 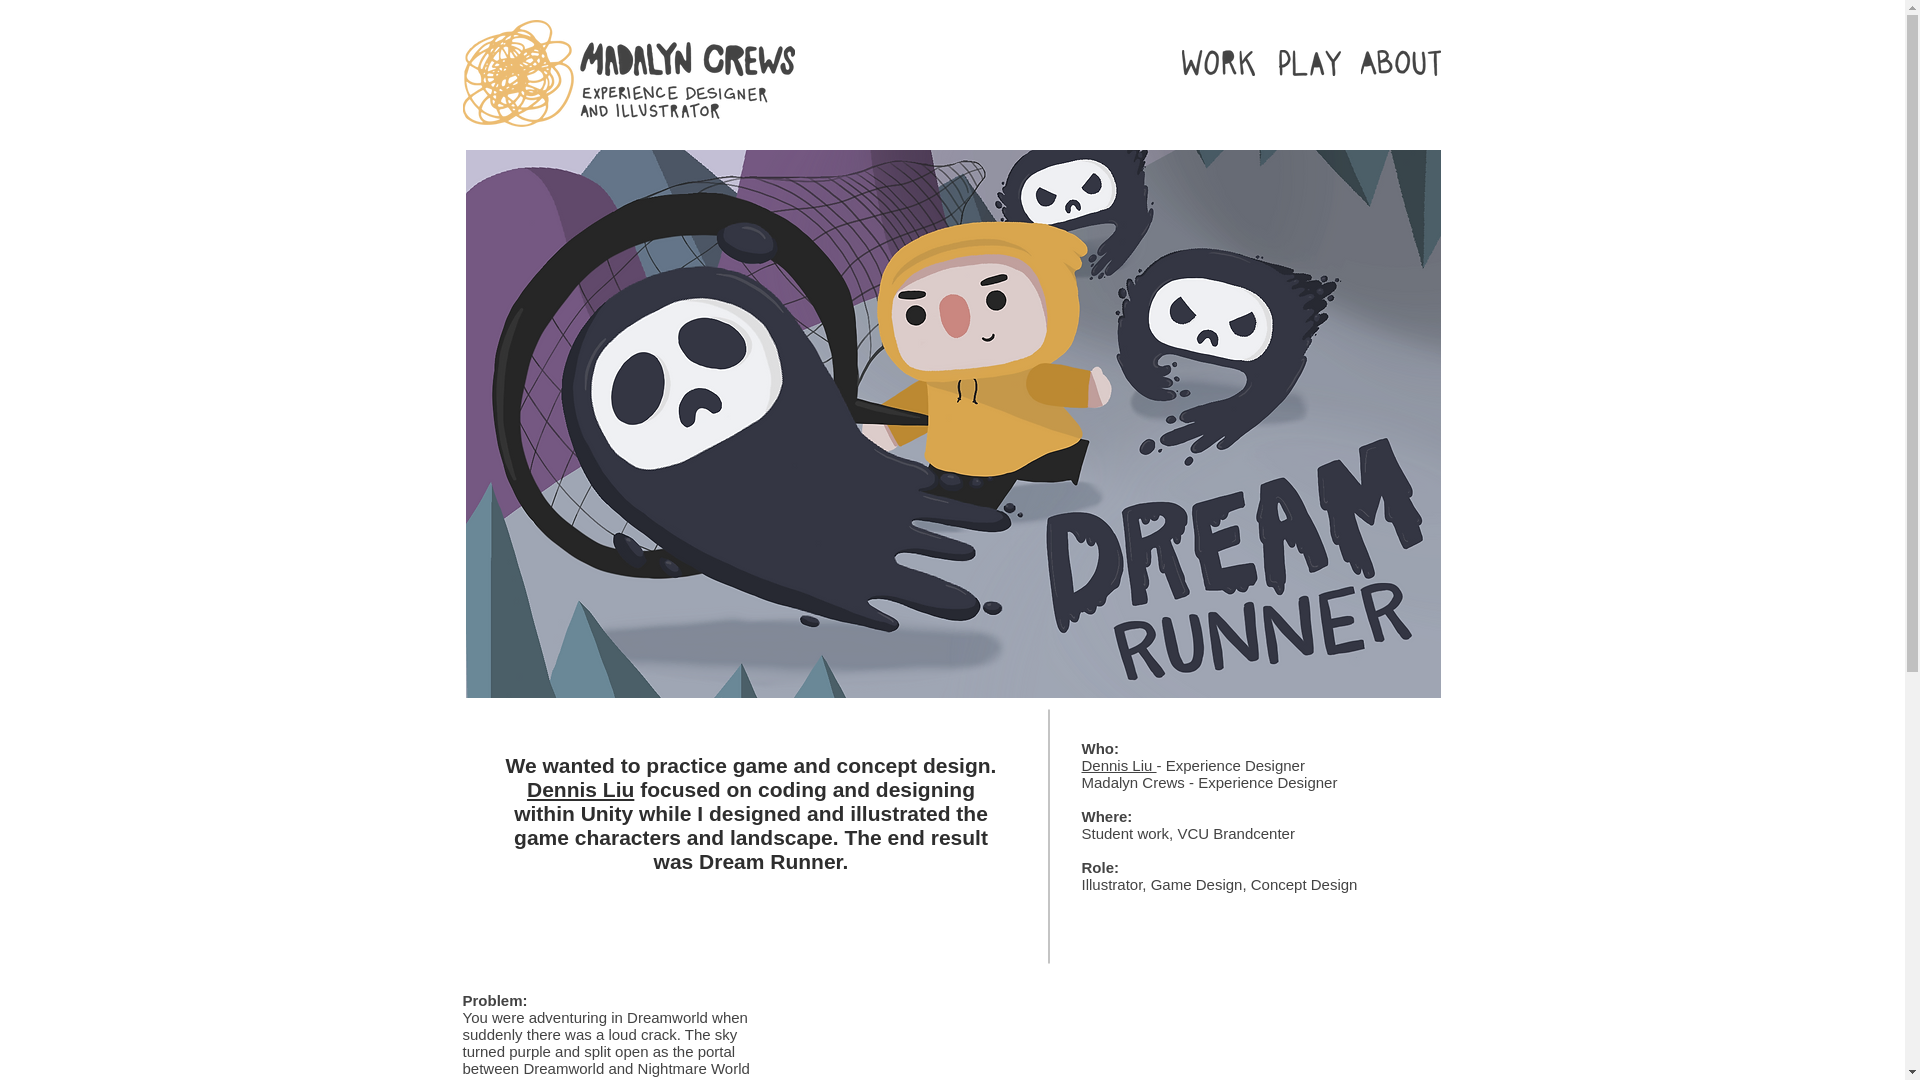 What do you see at coordinates (1309, 62) in the screenshot?
I see `Click To View Side Hustle` at bounding box center [1309, 62].